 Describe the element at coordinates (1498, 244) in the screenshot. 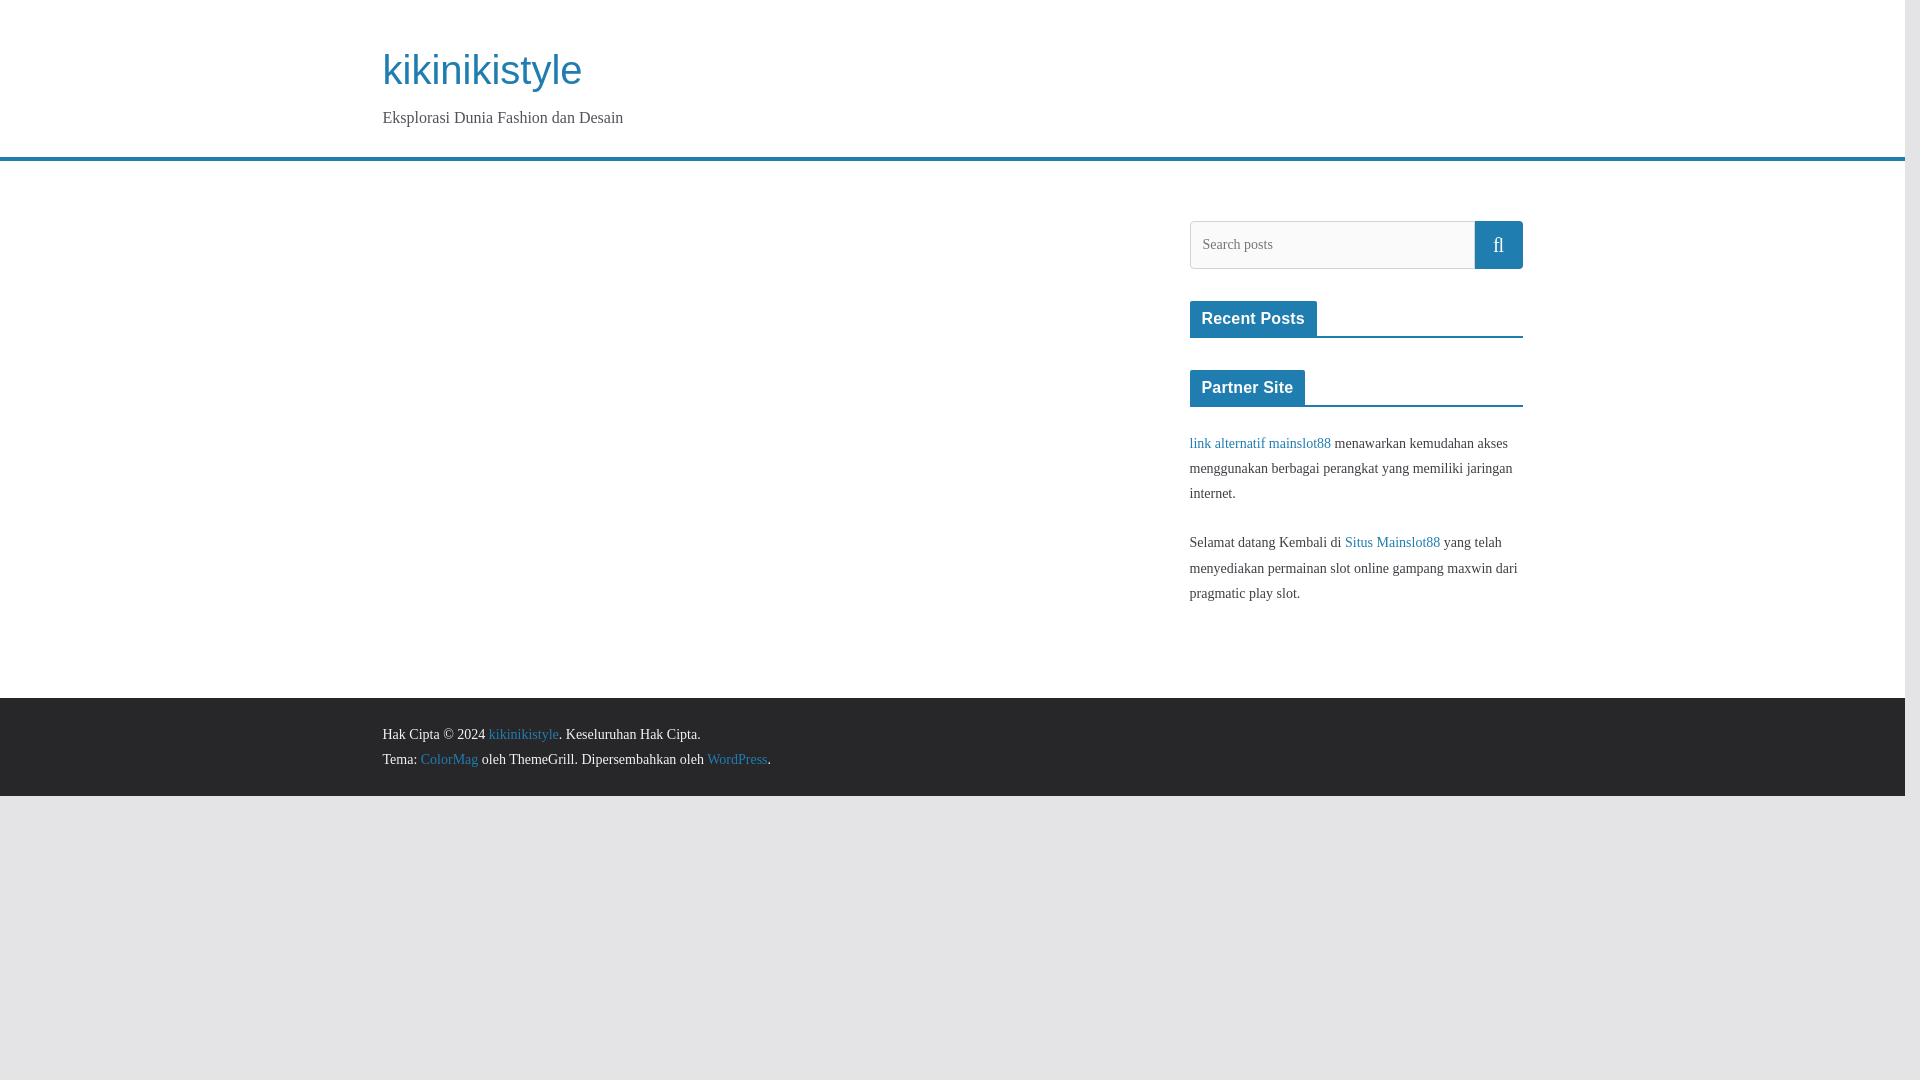

I see `Cari` at that location.